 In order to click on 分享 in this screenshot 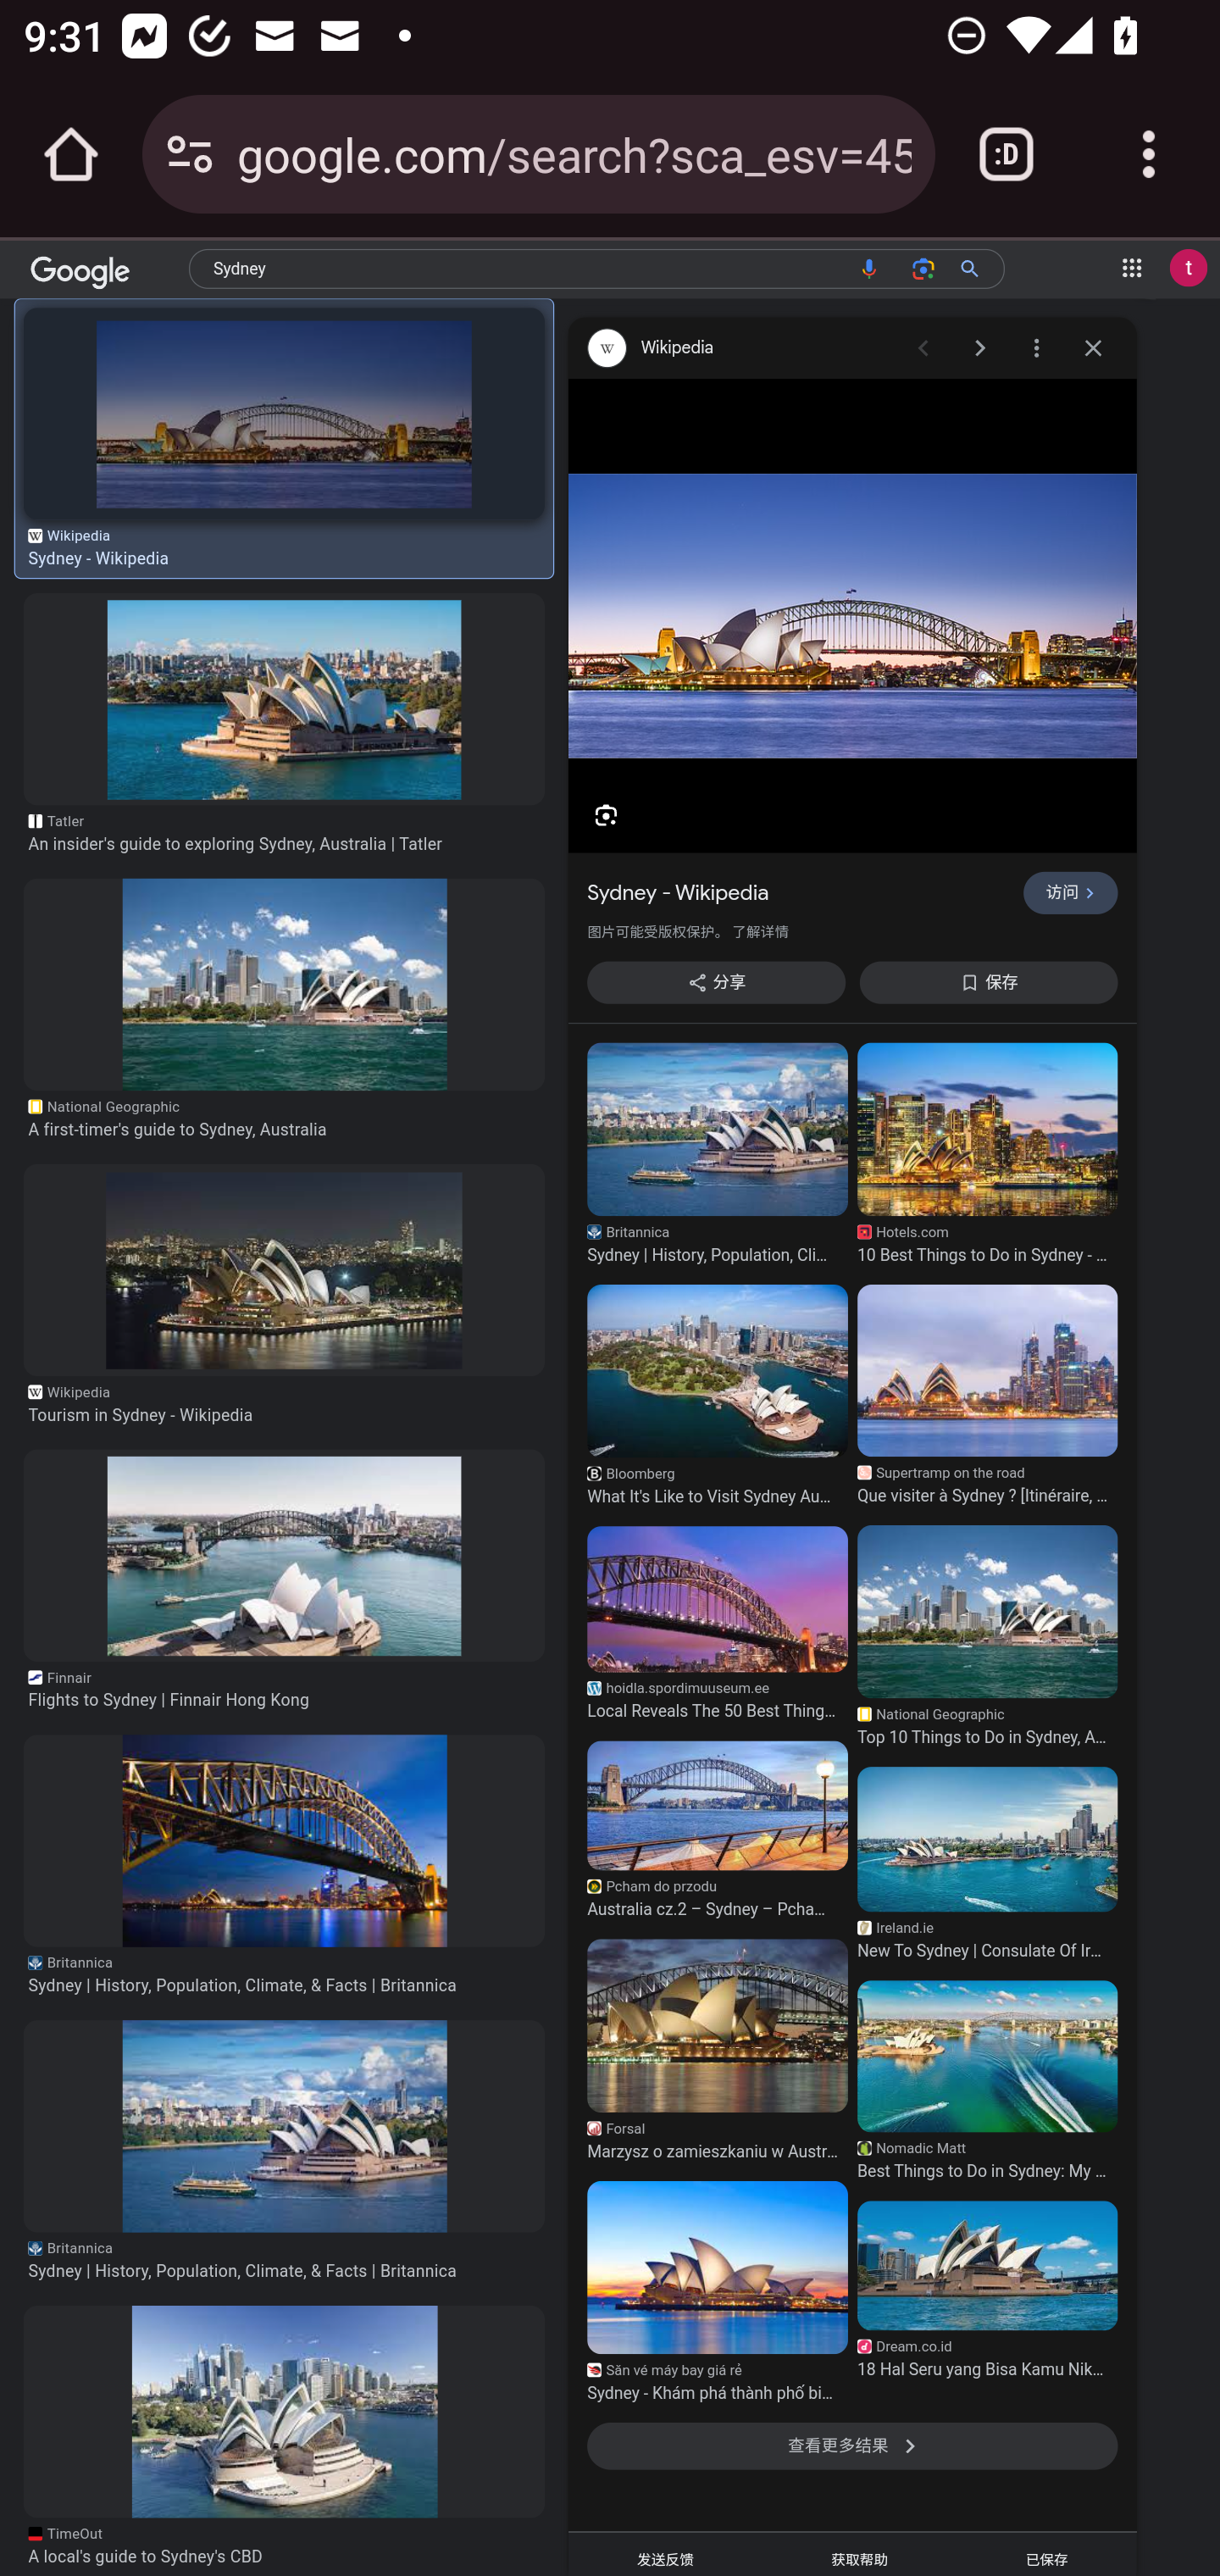, I will do `click(717, 982)`.